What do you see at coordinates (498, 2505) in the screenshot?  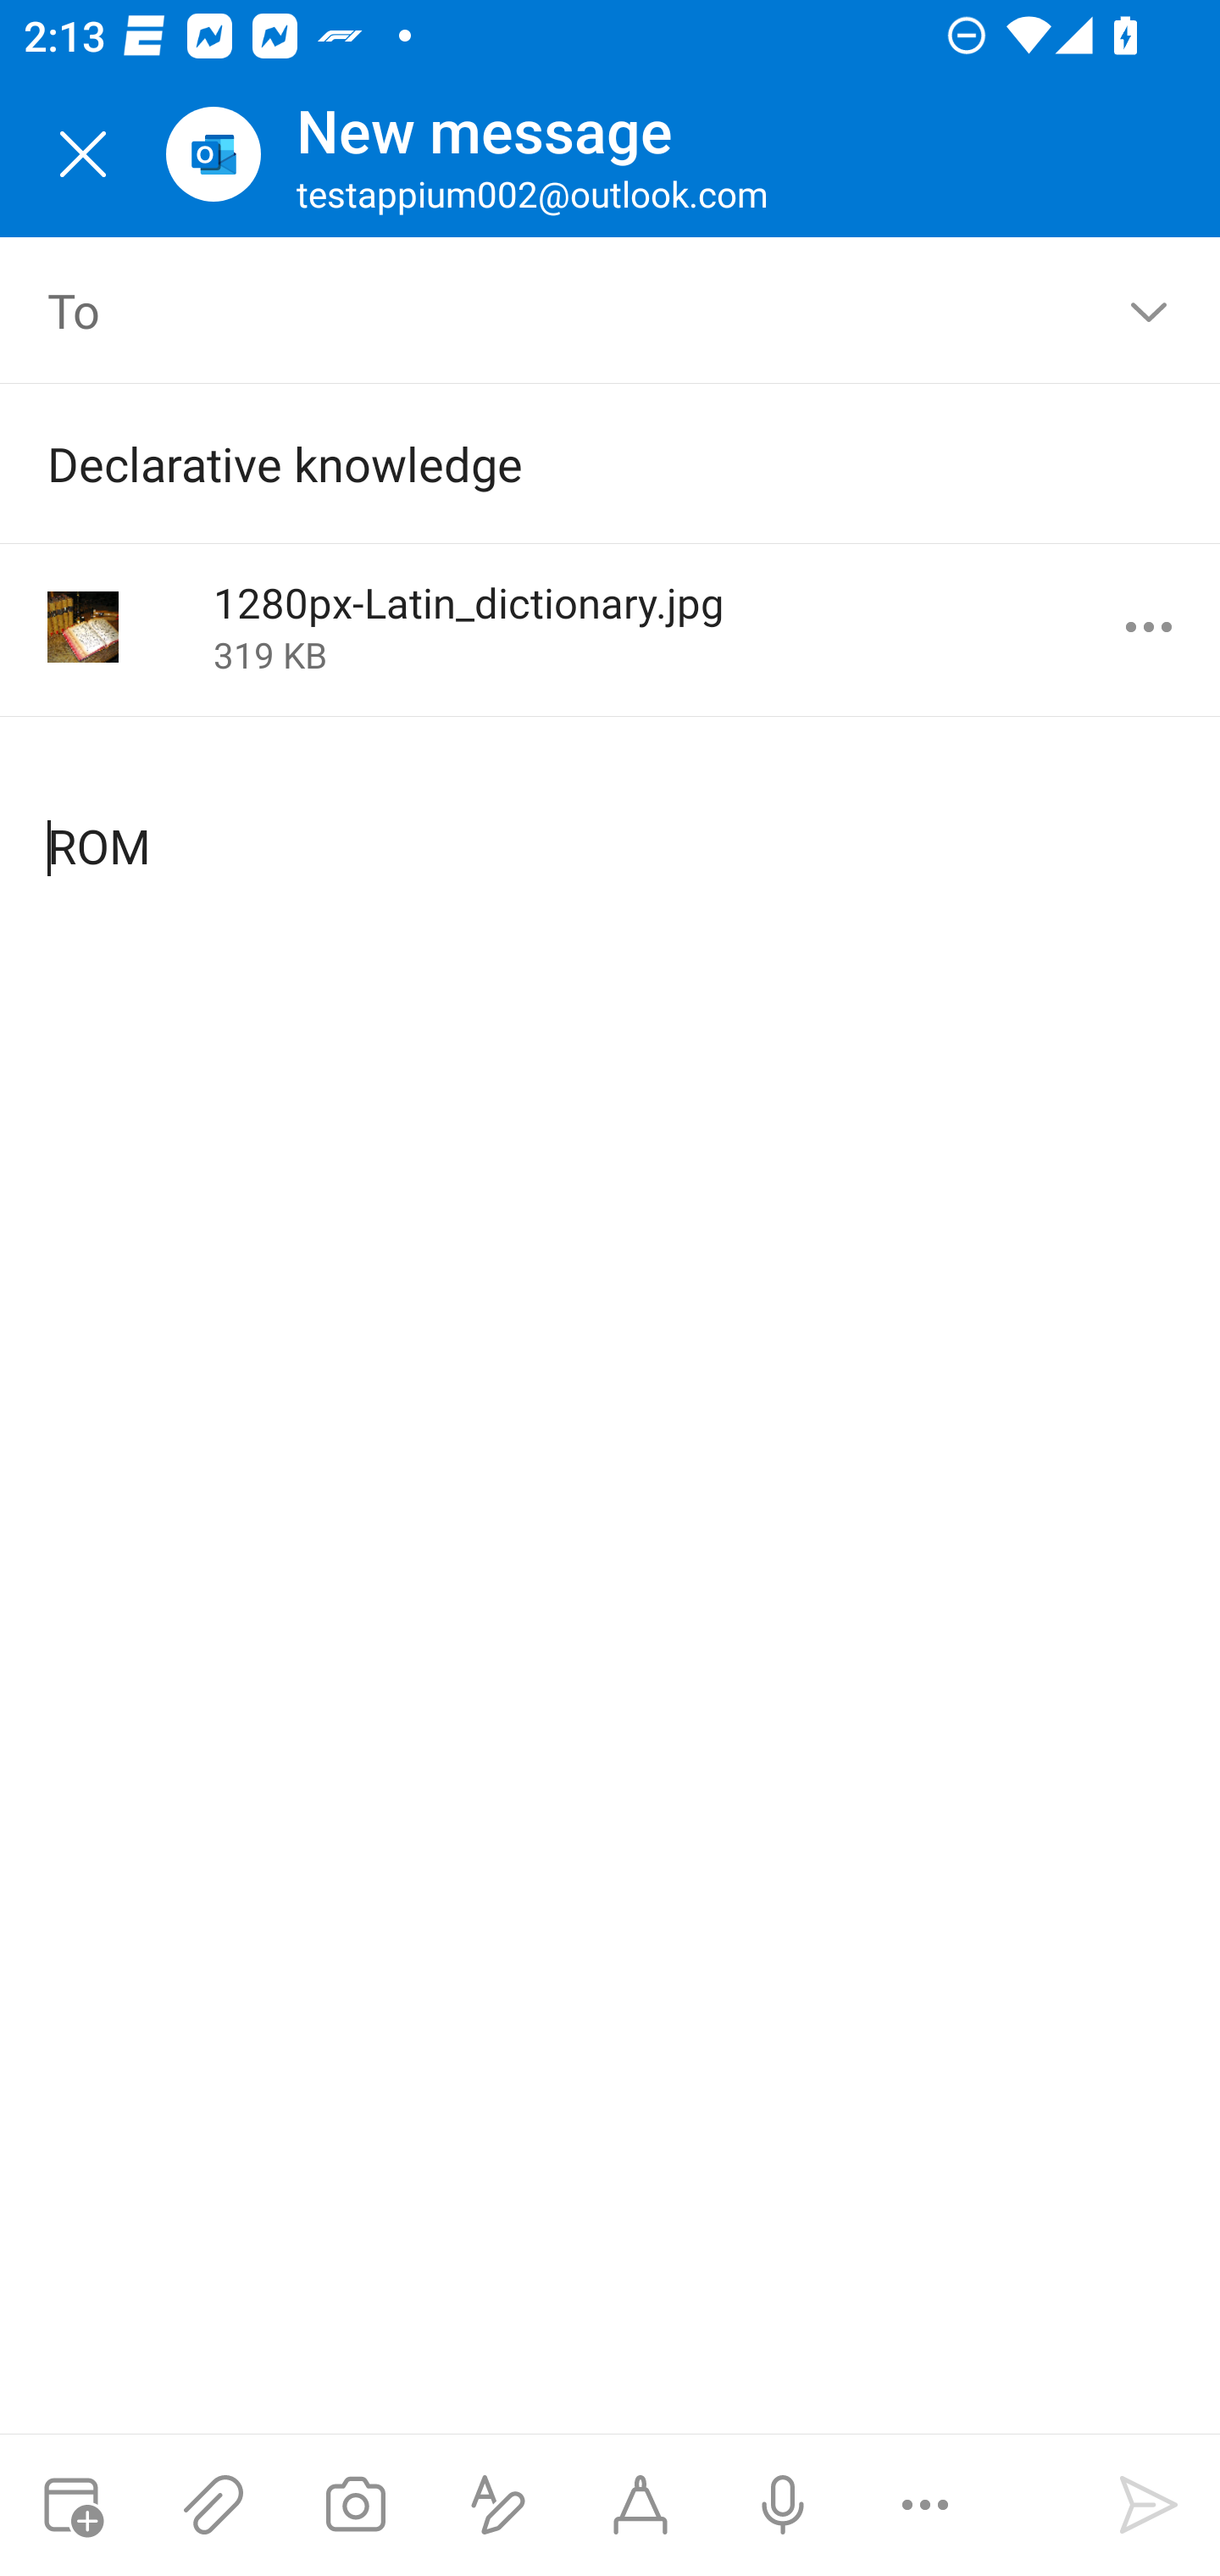 I see `Show formatting options` at bounding box center [498, 2505].